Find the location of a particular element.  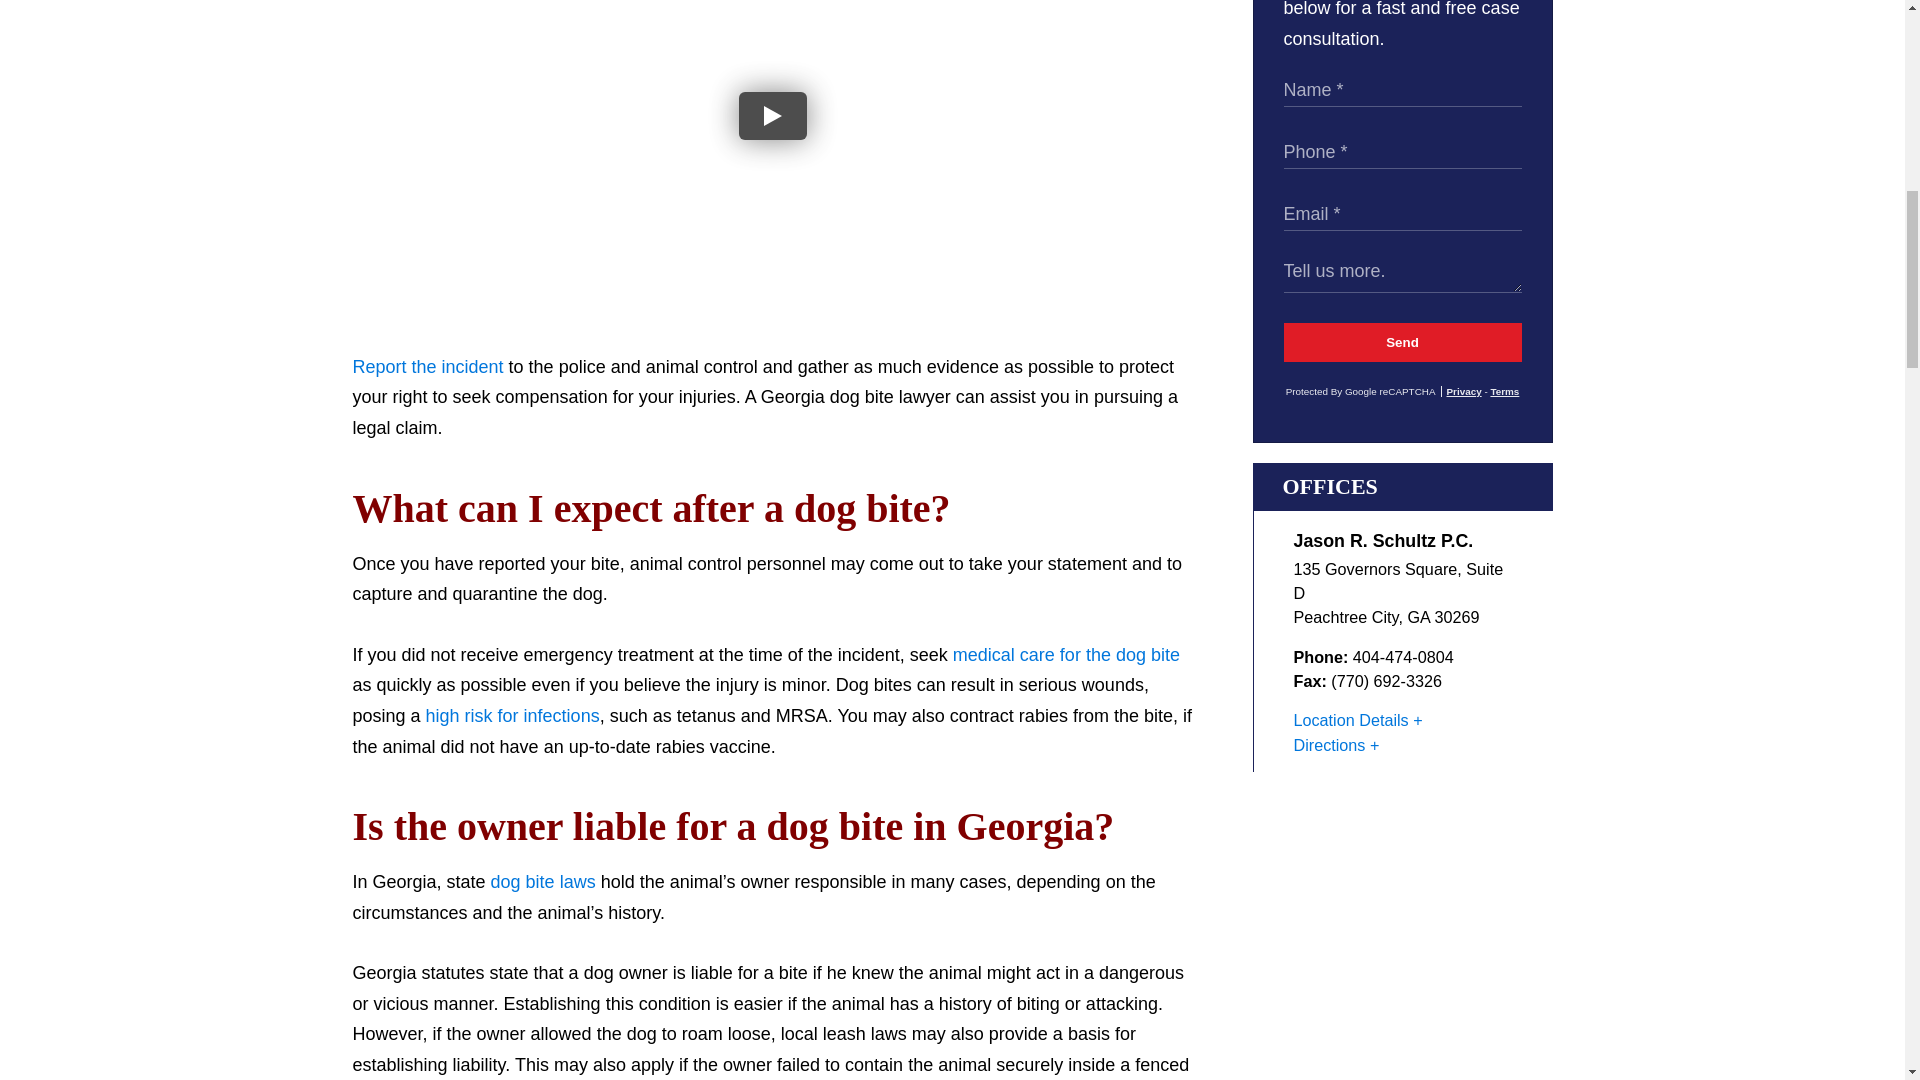

dog bite laws is located at coordinates (543, 882).